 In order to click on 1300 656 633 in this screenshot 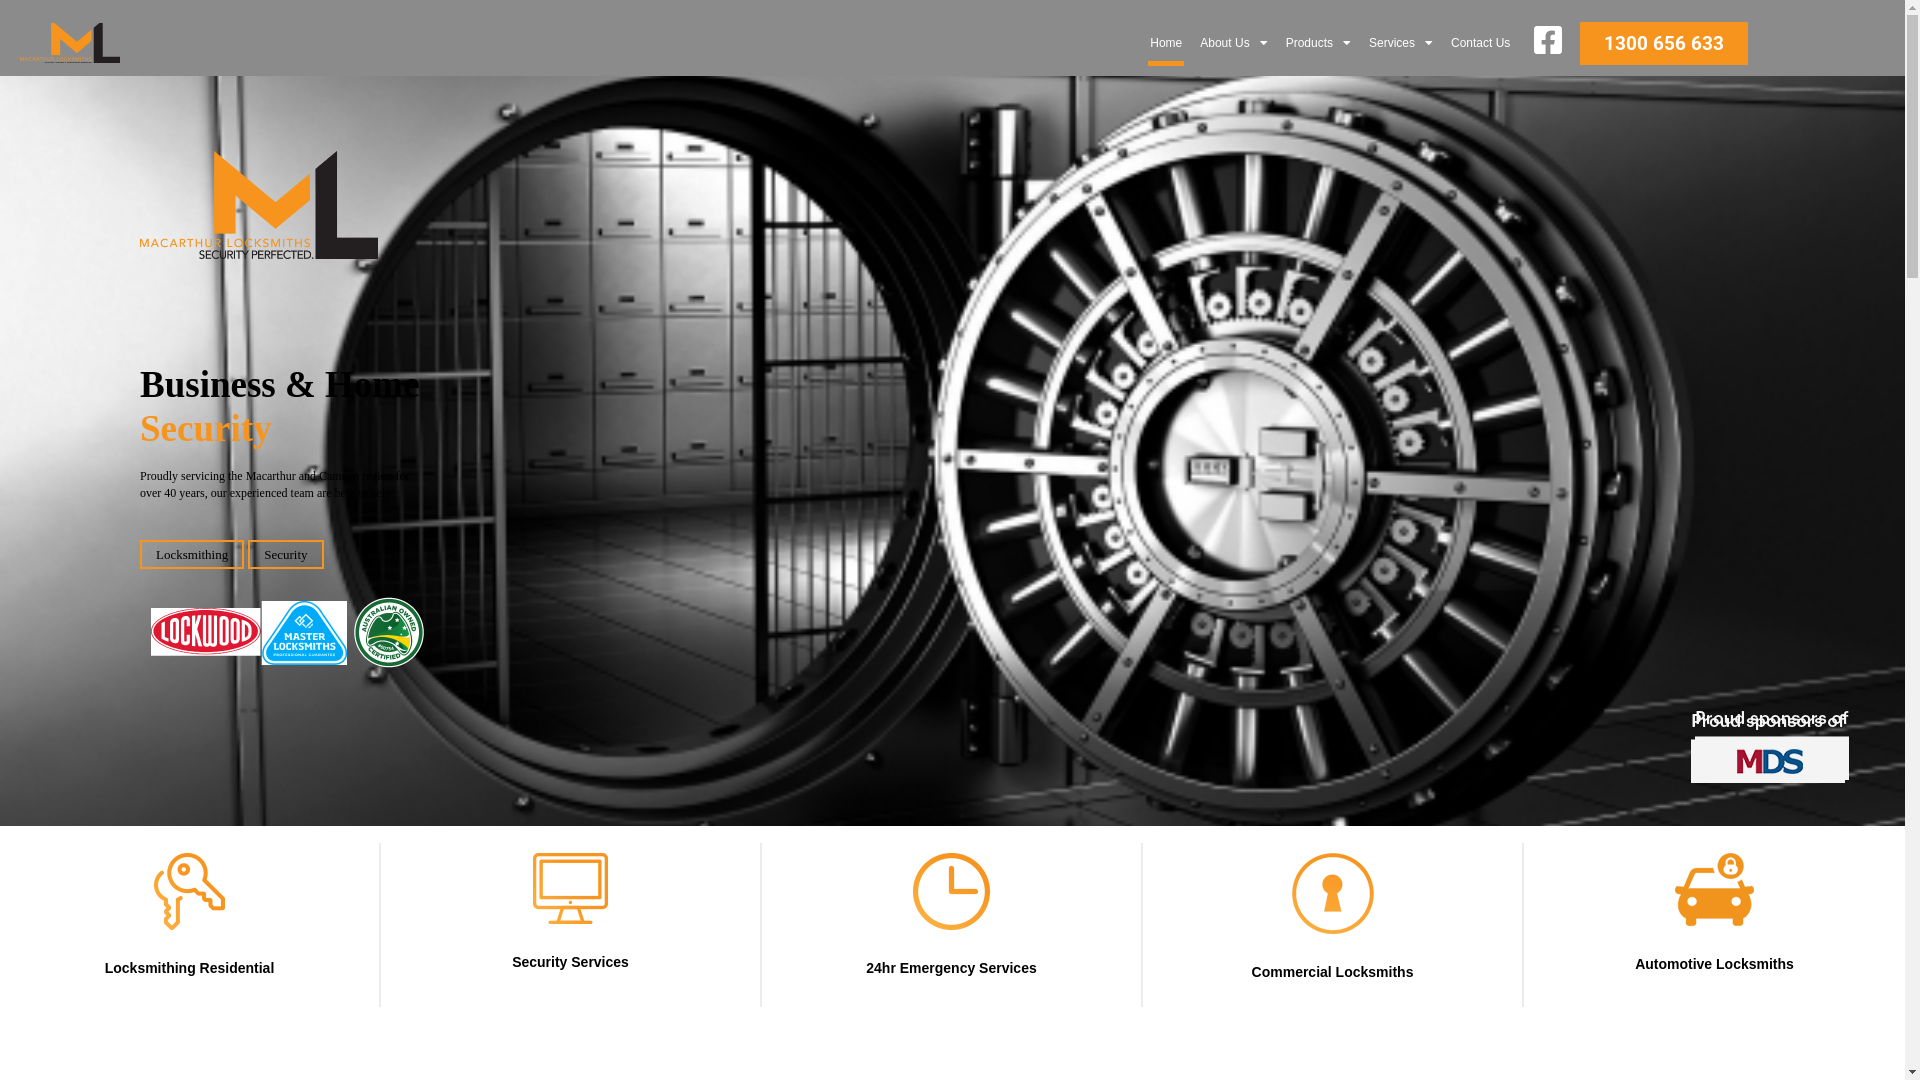, I will do `click(1664, 44)`.